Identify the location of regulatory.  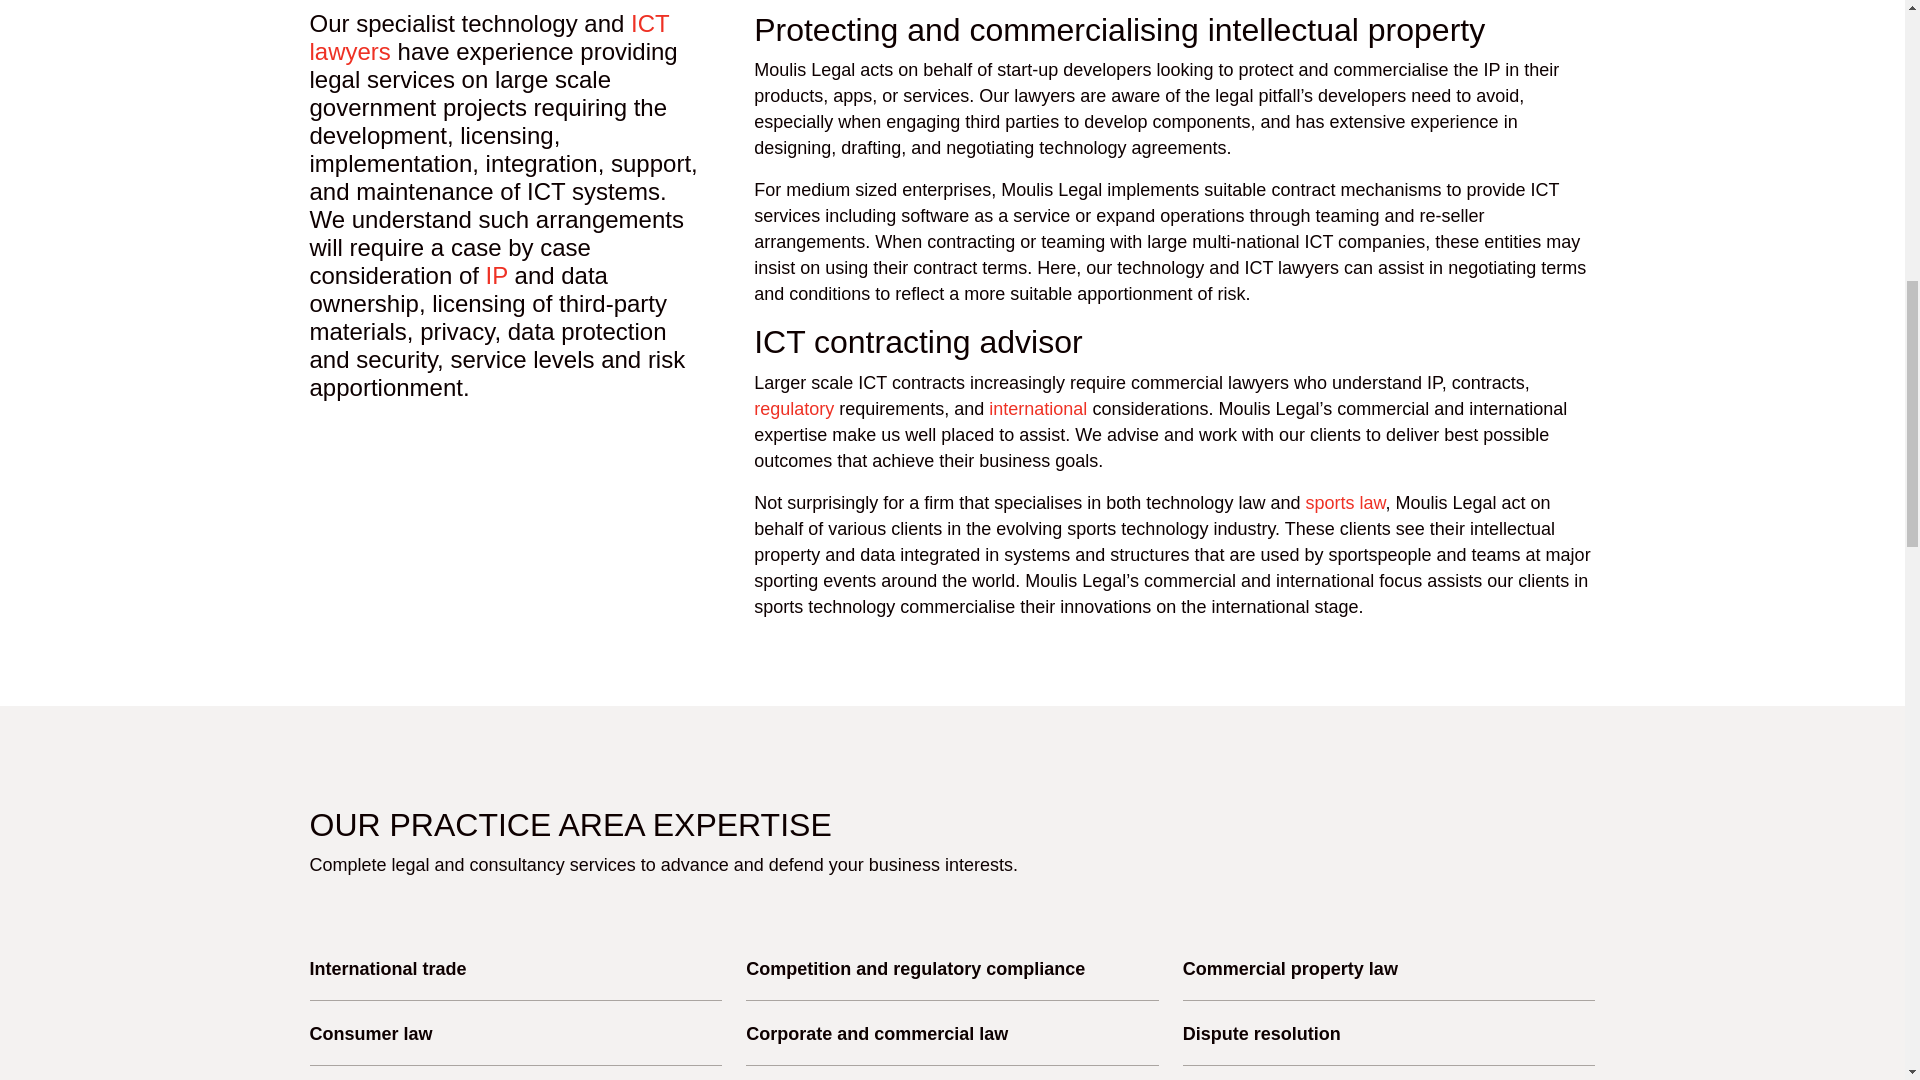
(794, 408).